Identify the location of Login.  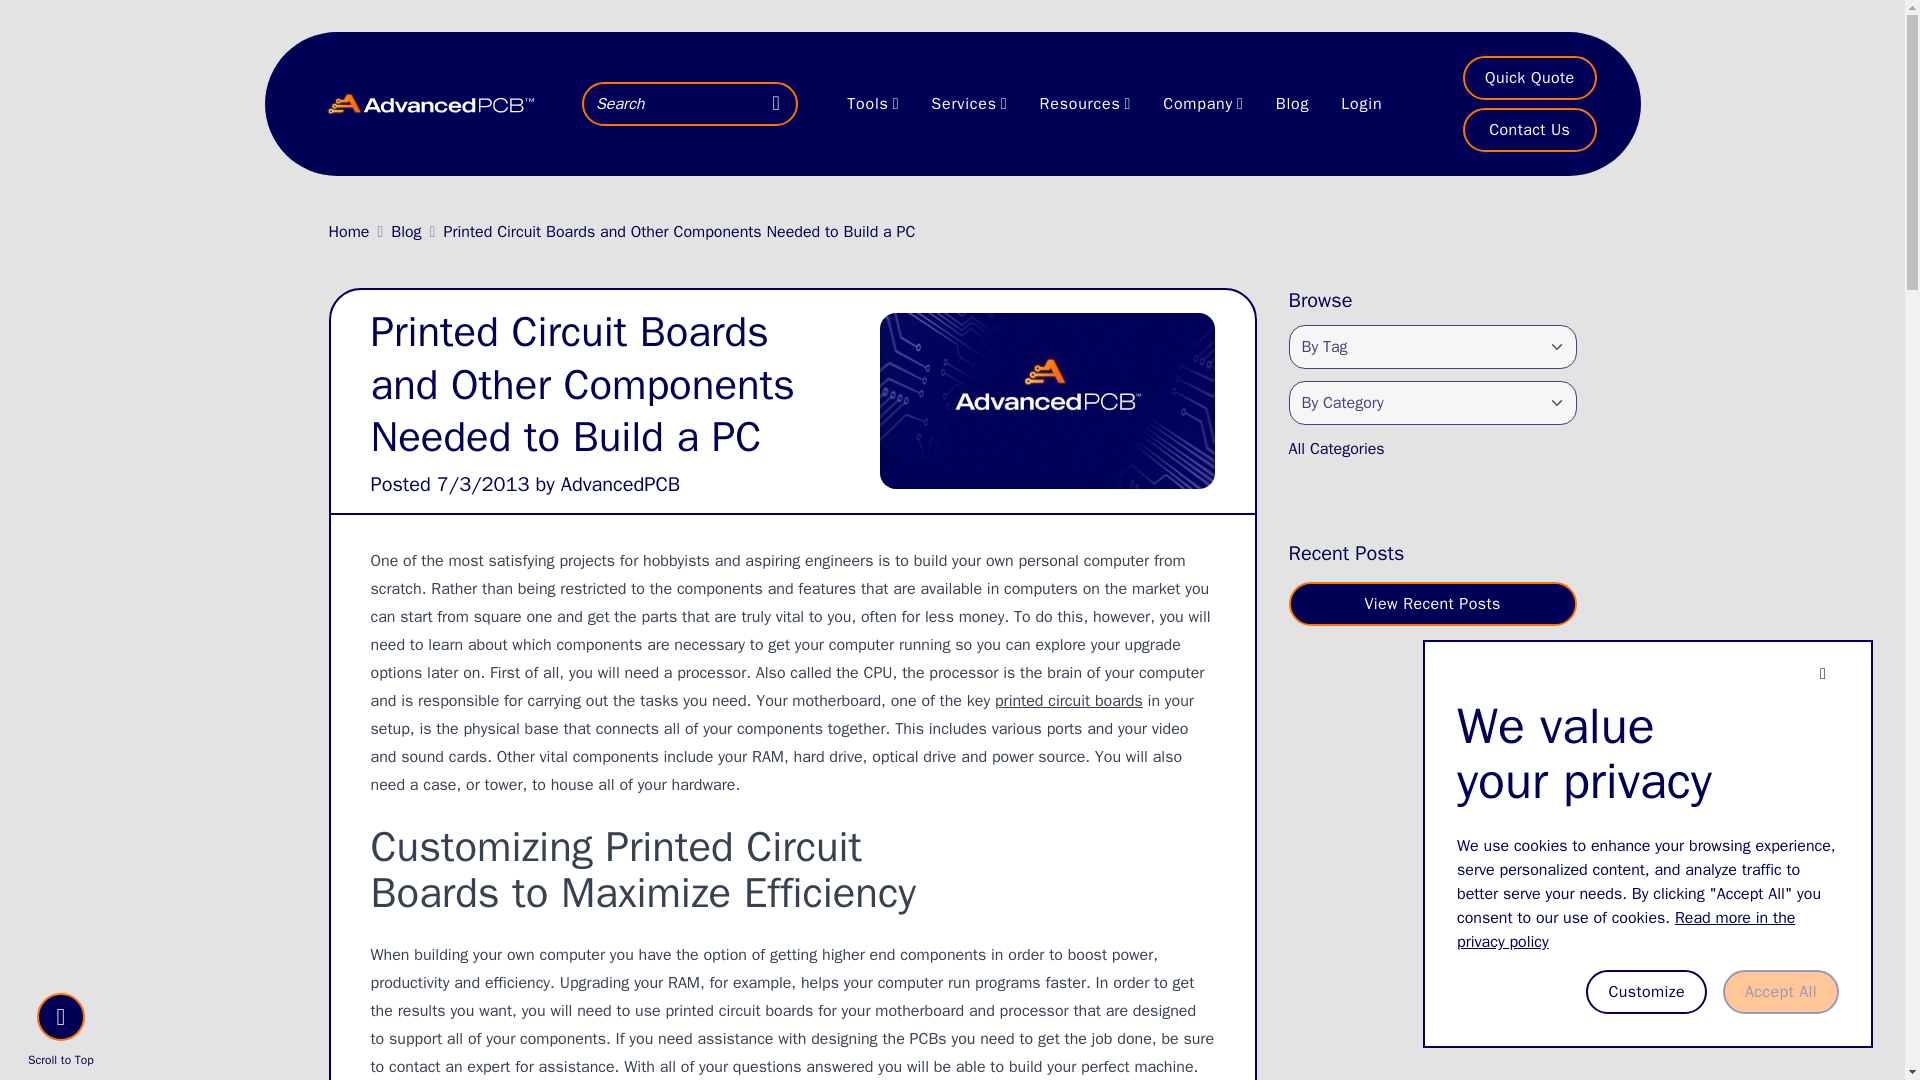
(1360, 103).